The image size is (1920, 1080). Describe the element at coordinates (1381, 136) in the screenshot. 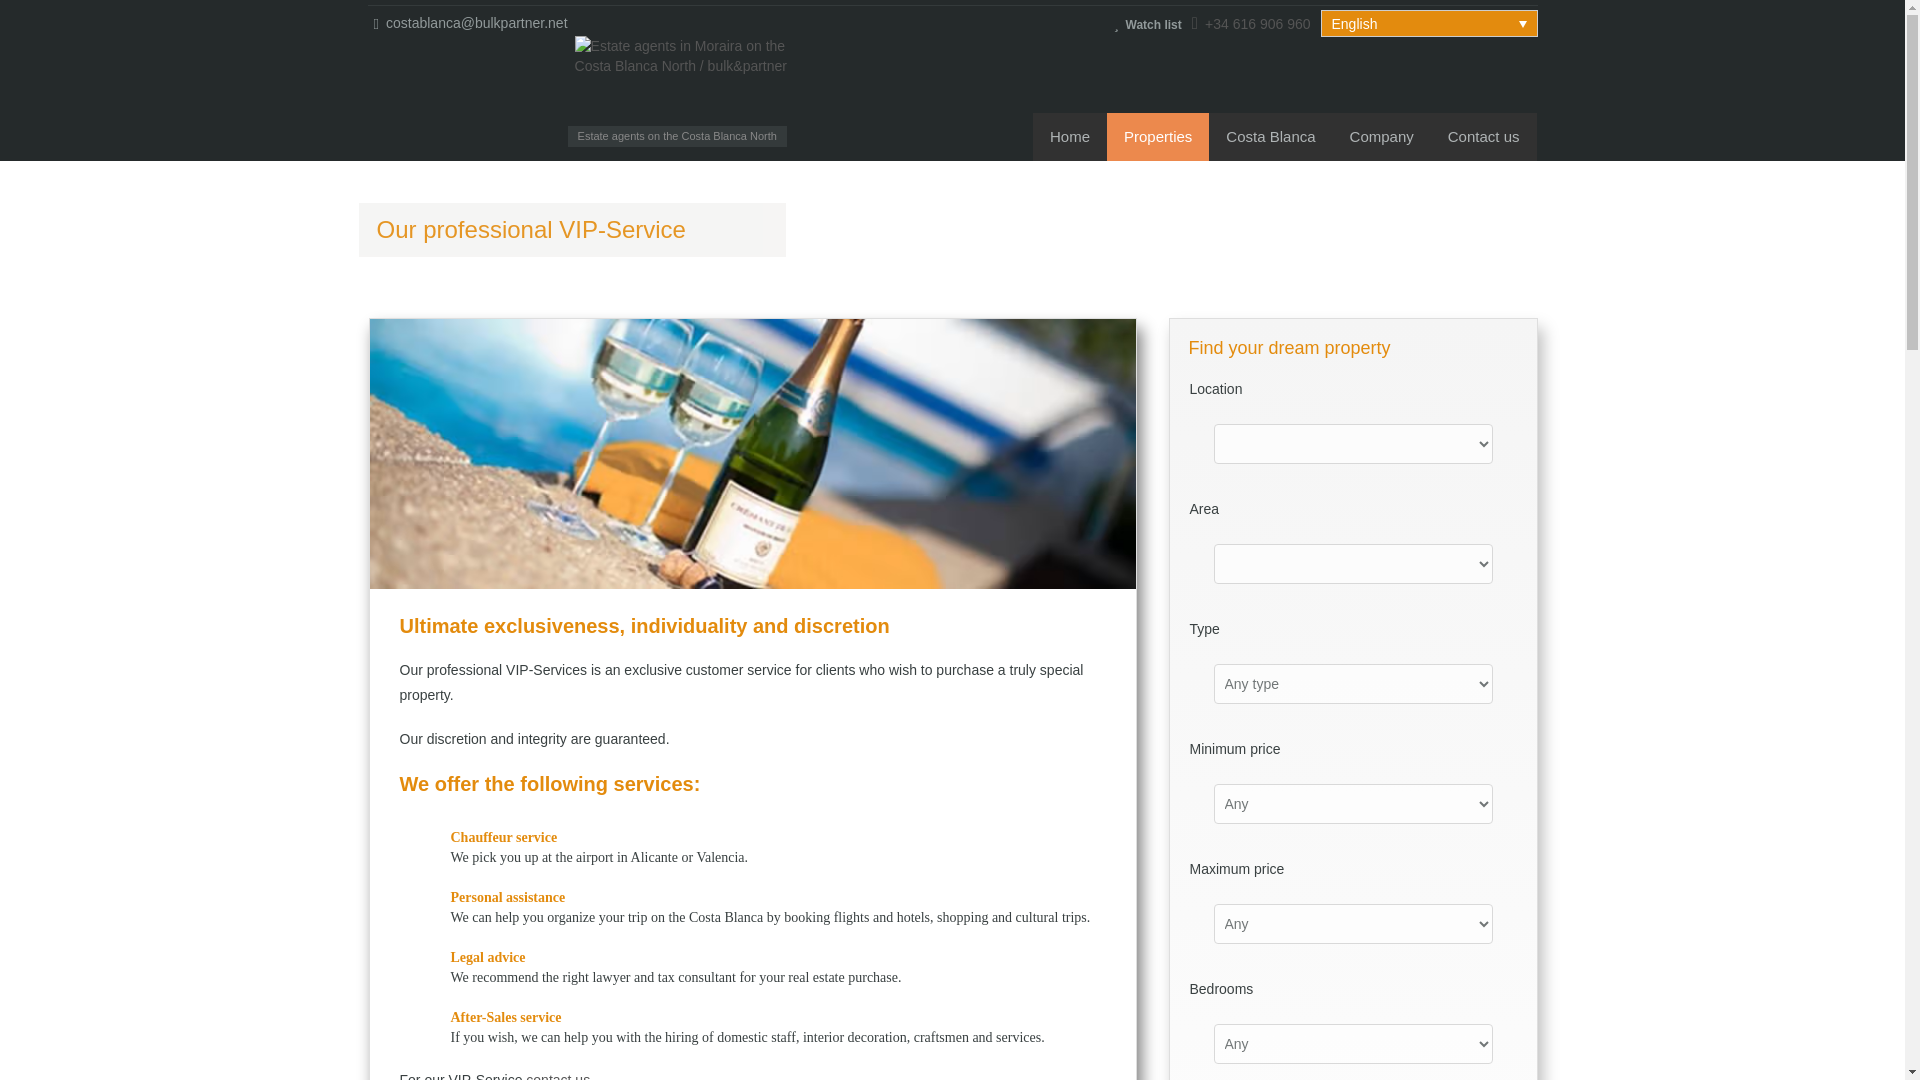

I see `Company` at that location.